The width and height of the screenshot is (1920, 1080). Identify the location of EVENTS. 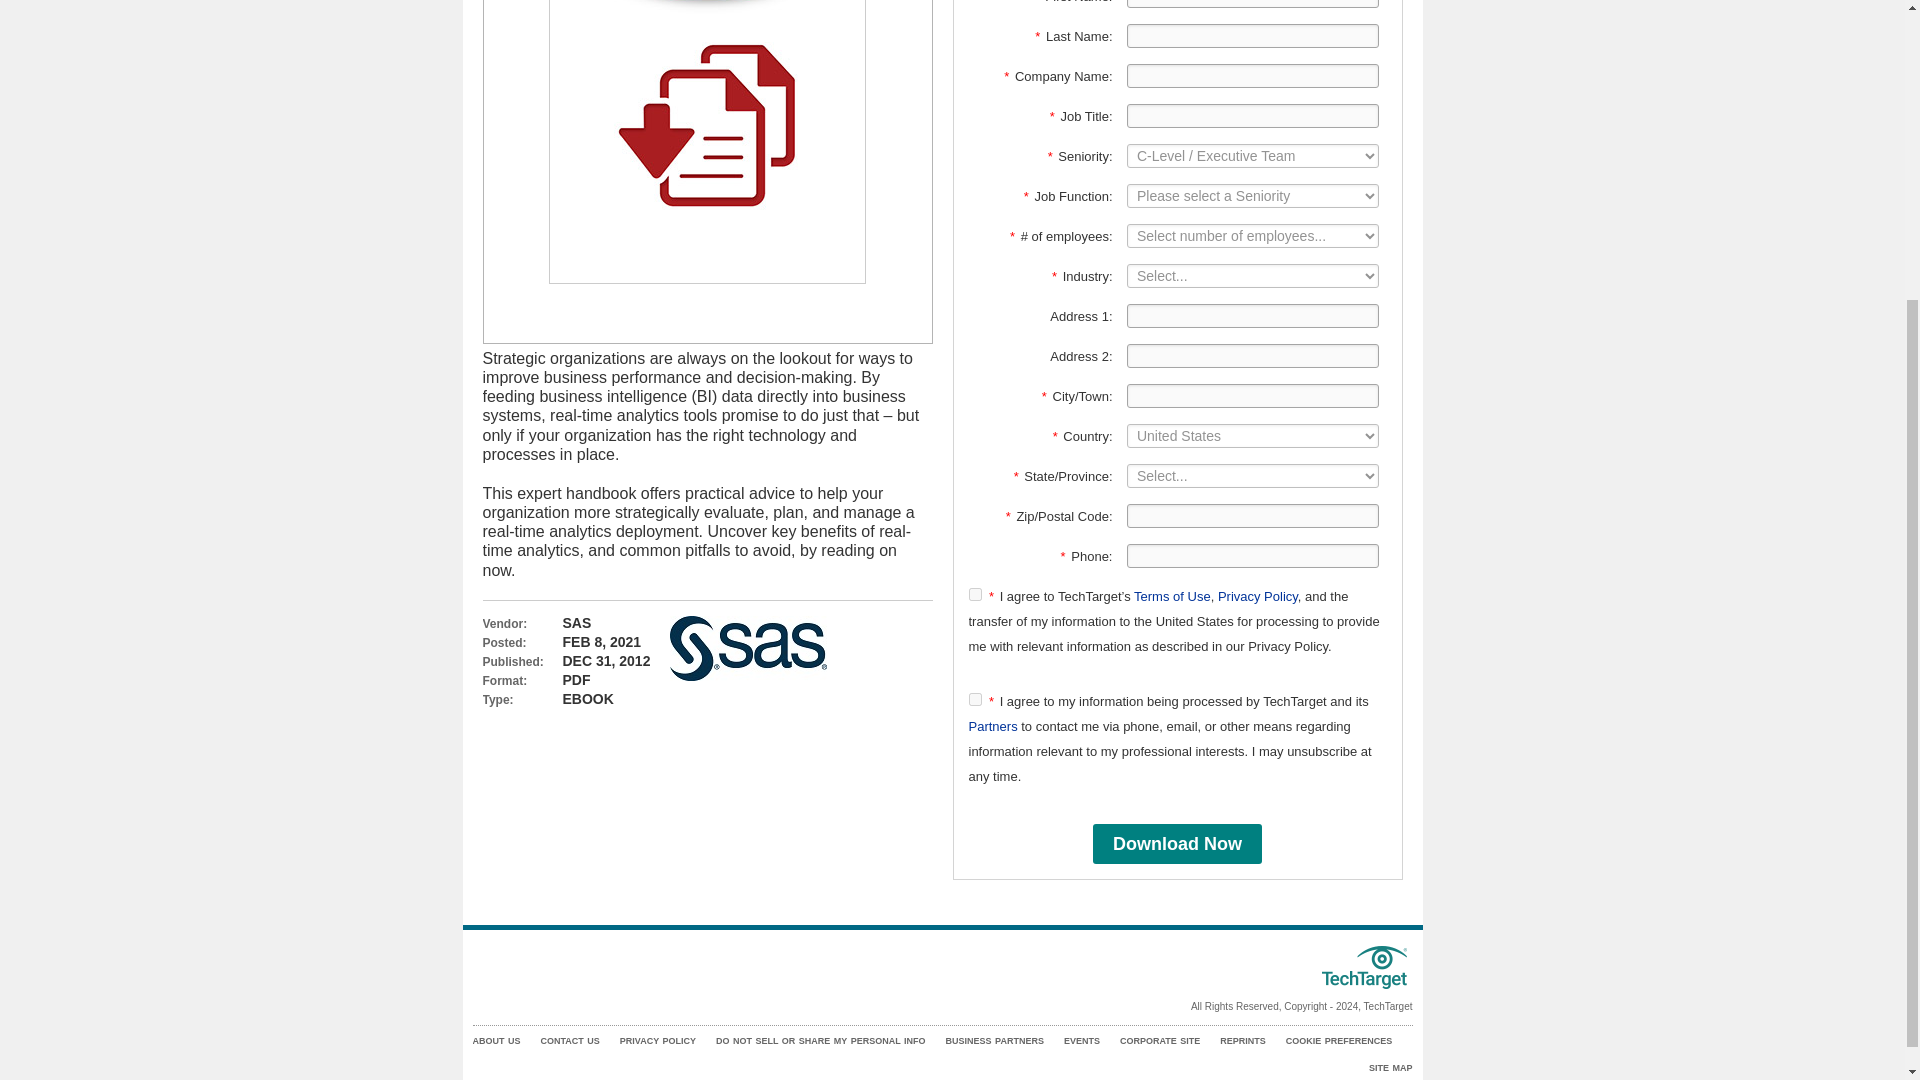
(1082, 1040).